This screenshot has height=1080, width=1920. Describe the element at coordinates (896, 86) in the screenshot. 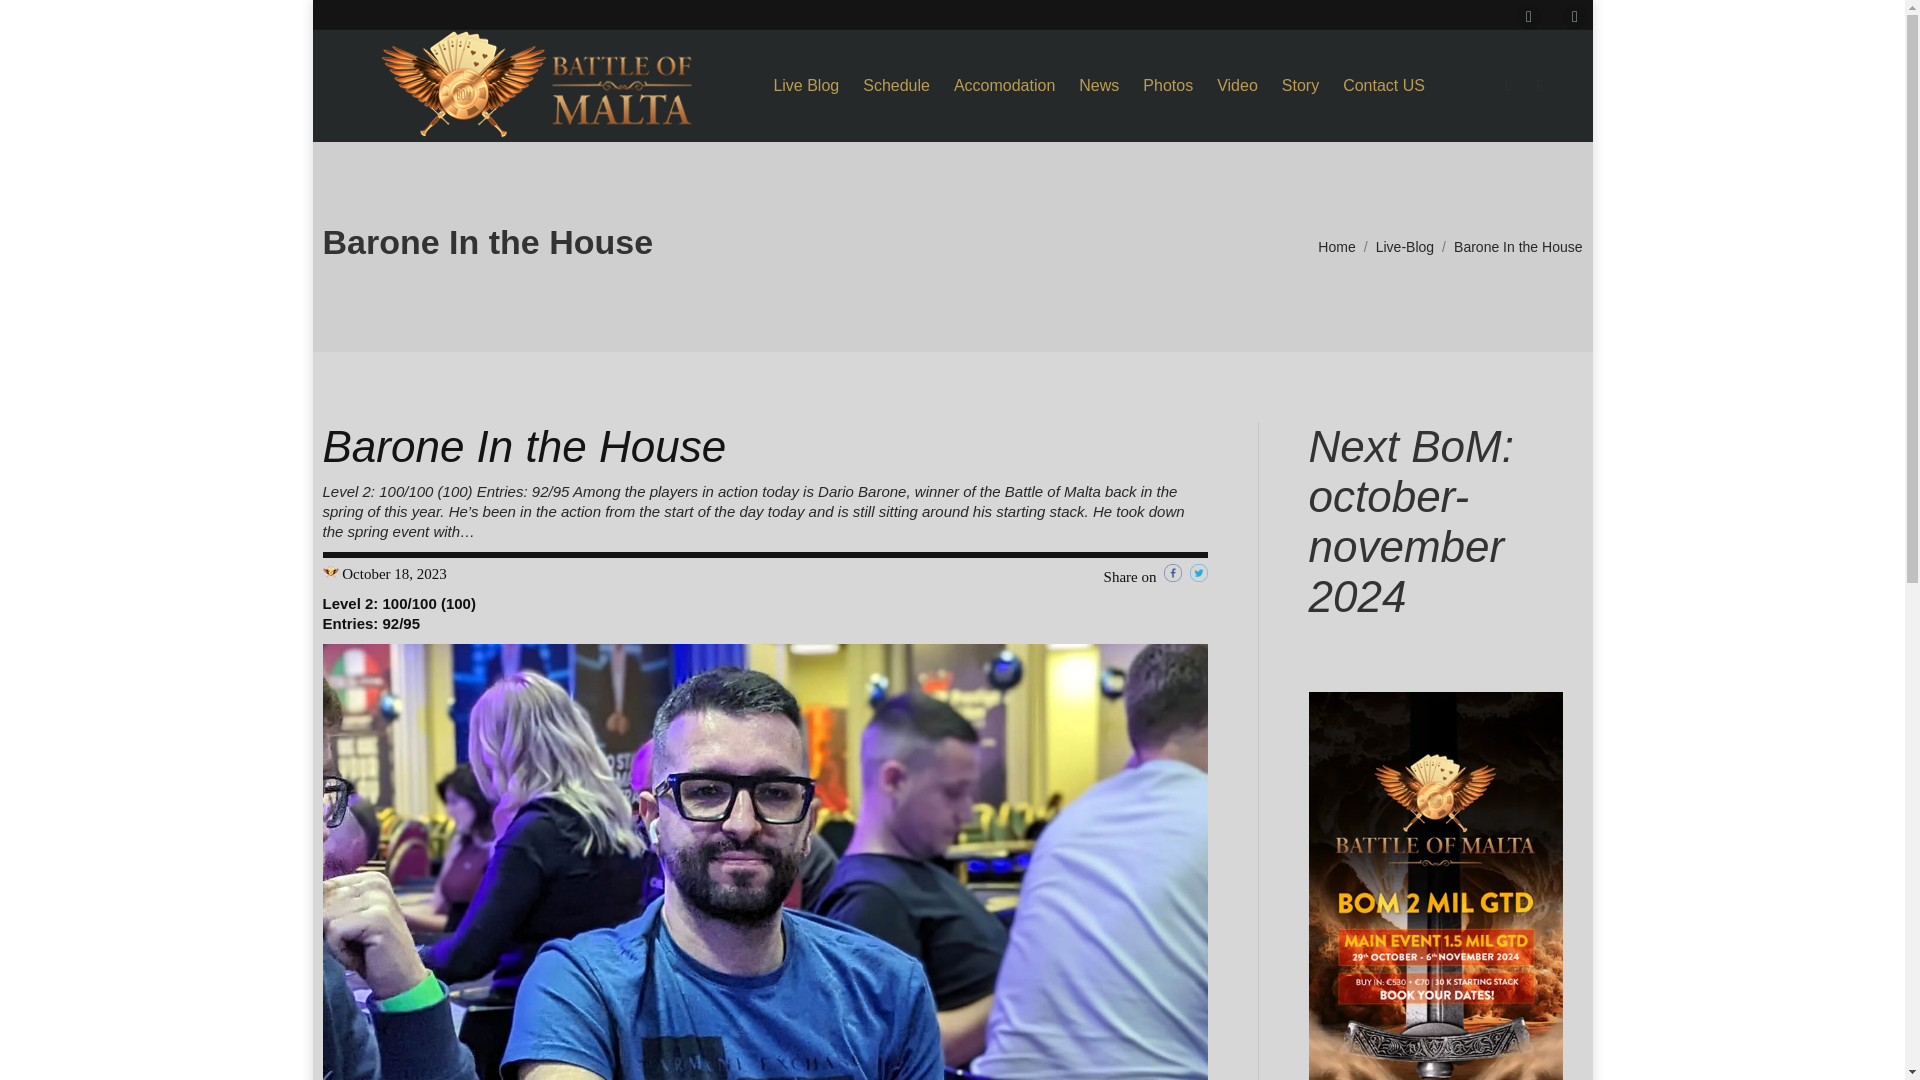

I see `Schedule` at that location.